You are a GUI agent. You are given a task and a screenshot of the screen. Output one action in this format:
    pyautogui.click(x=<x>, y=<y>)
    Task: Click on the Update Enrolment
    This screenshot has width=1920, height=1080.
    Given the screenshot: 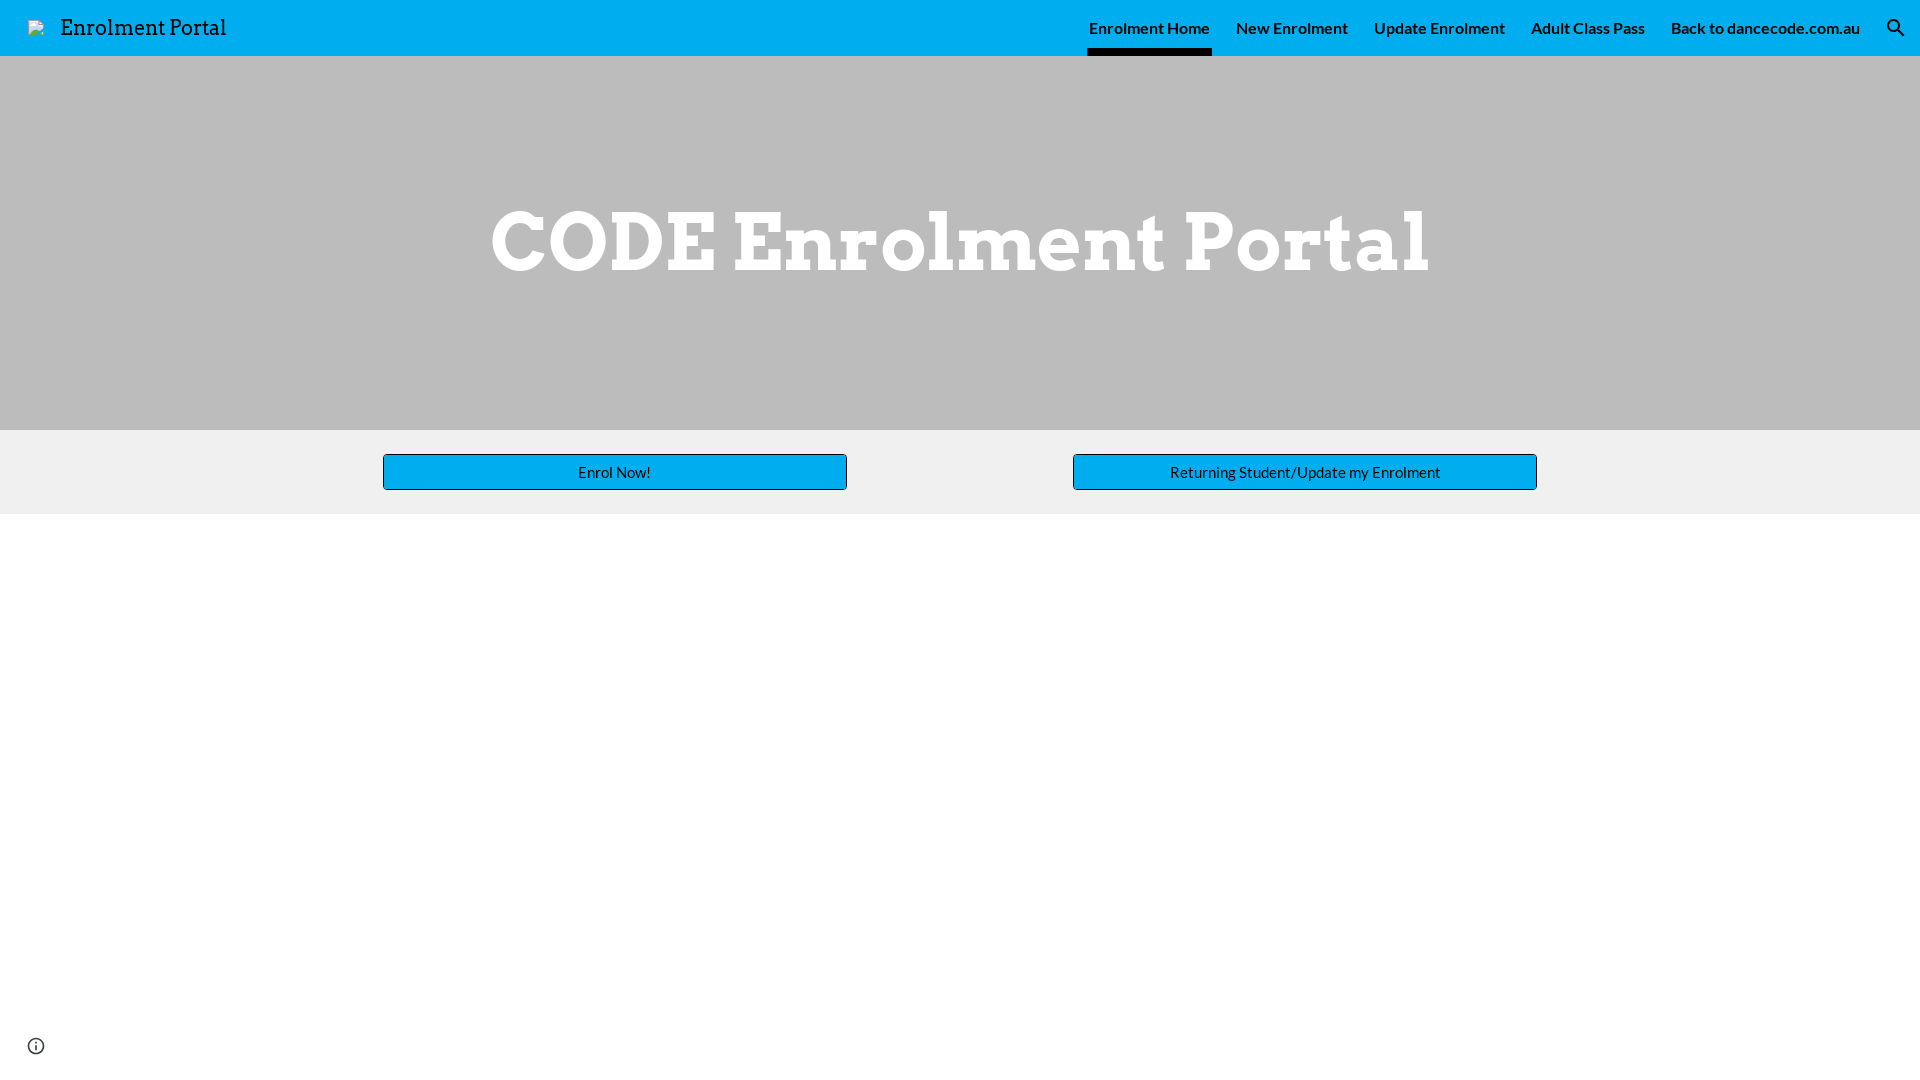 What is the action you would take?
    pyautogui.click(x=1440, y=28)
    